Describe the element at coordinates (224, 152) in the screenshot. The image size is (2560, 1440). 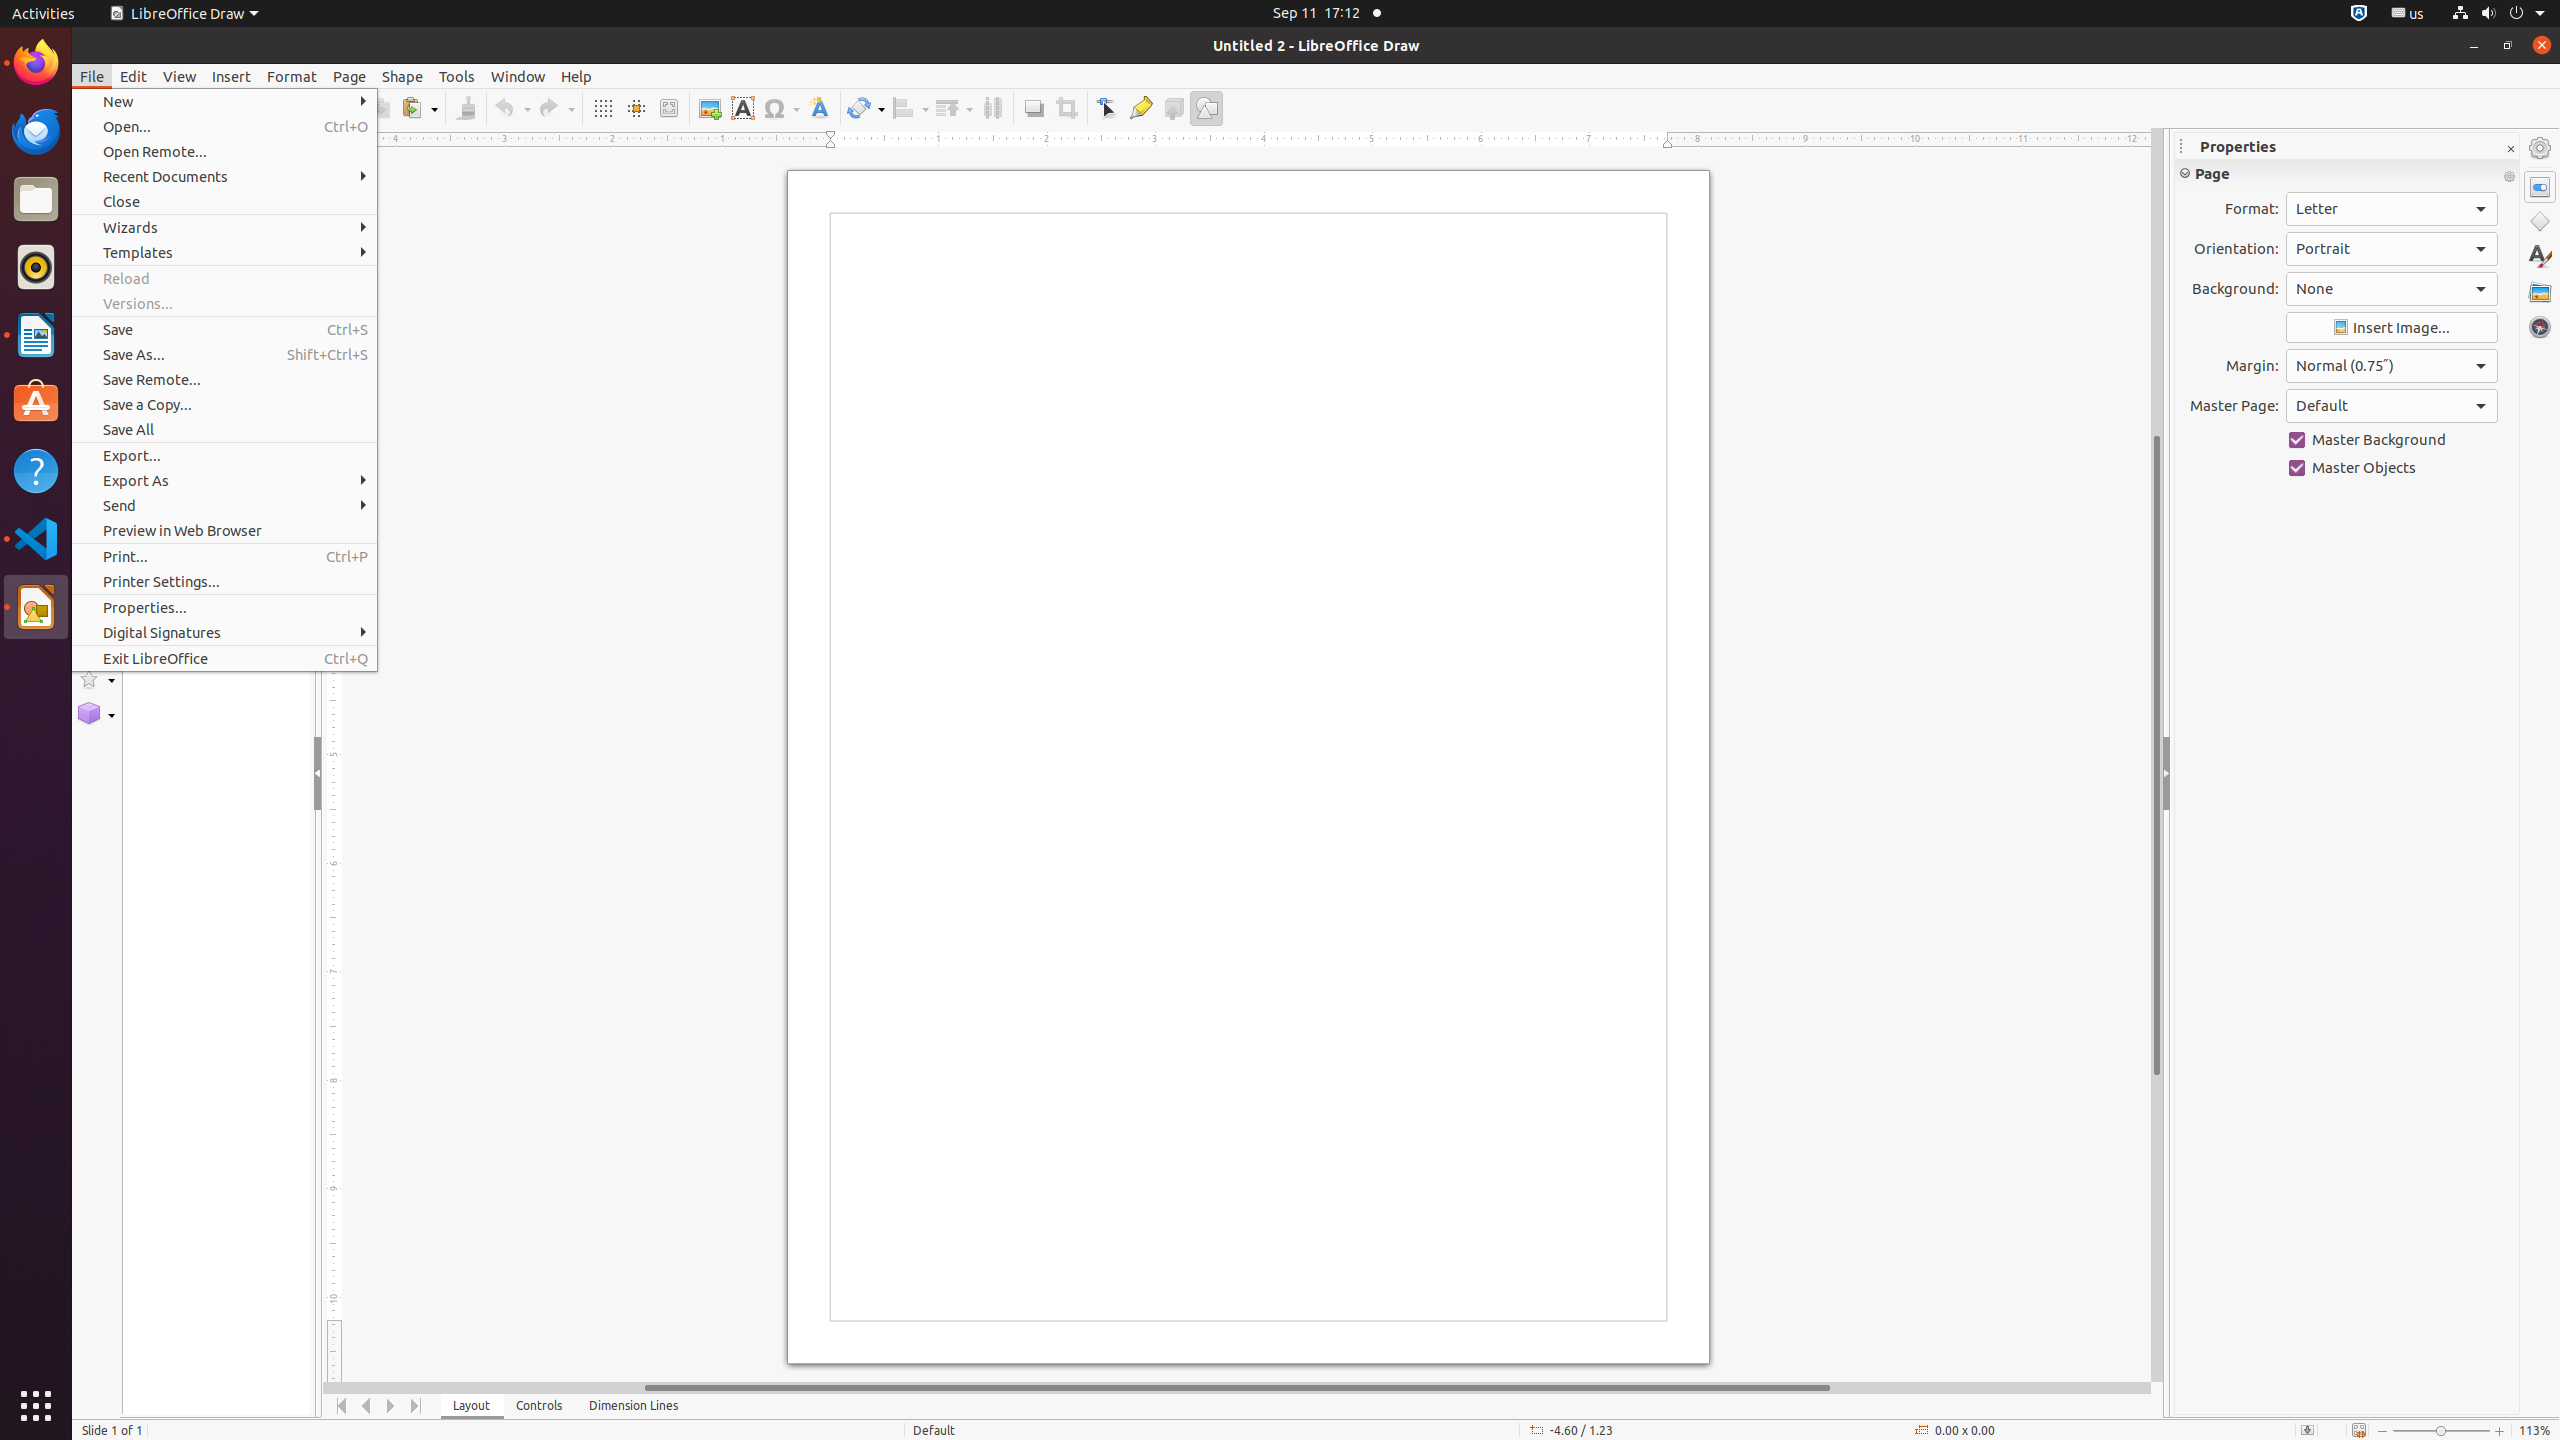
I see `Open Remote...` at that location.